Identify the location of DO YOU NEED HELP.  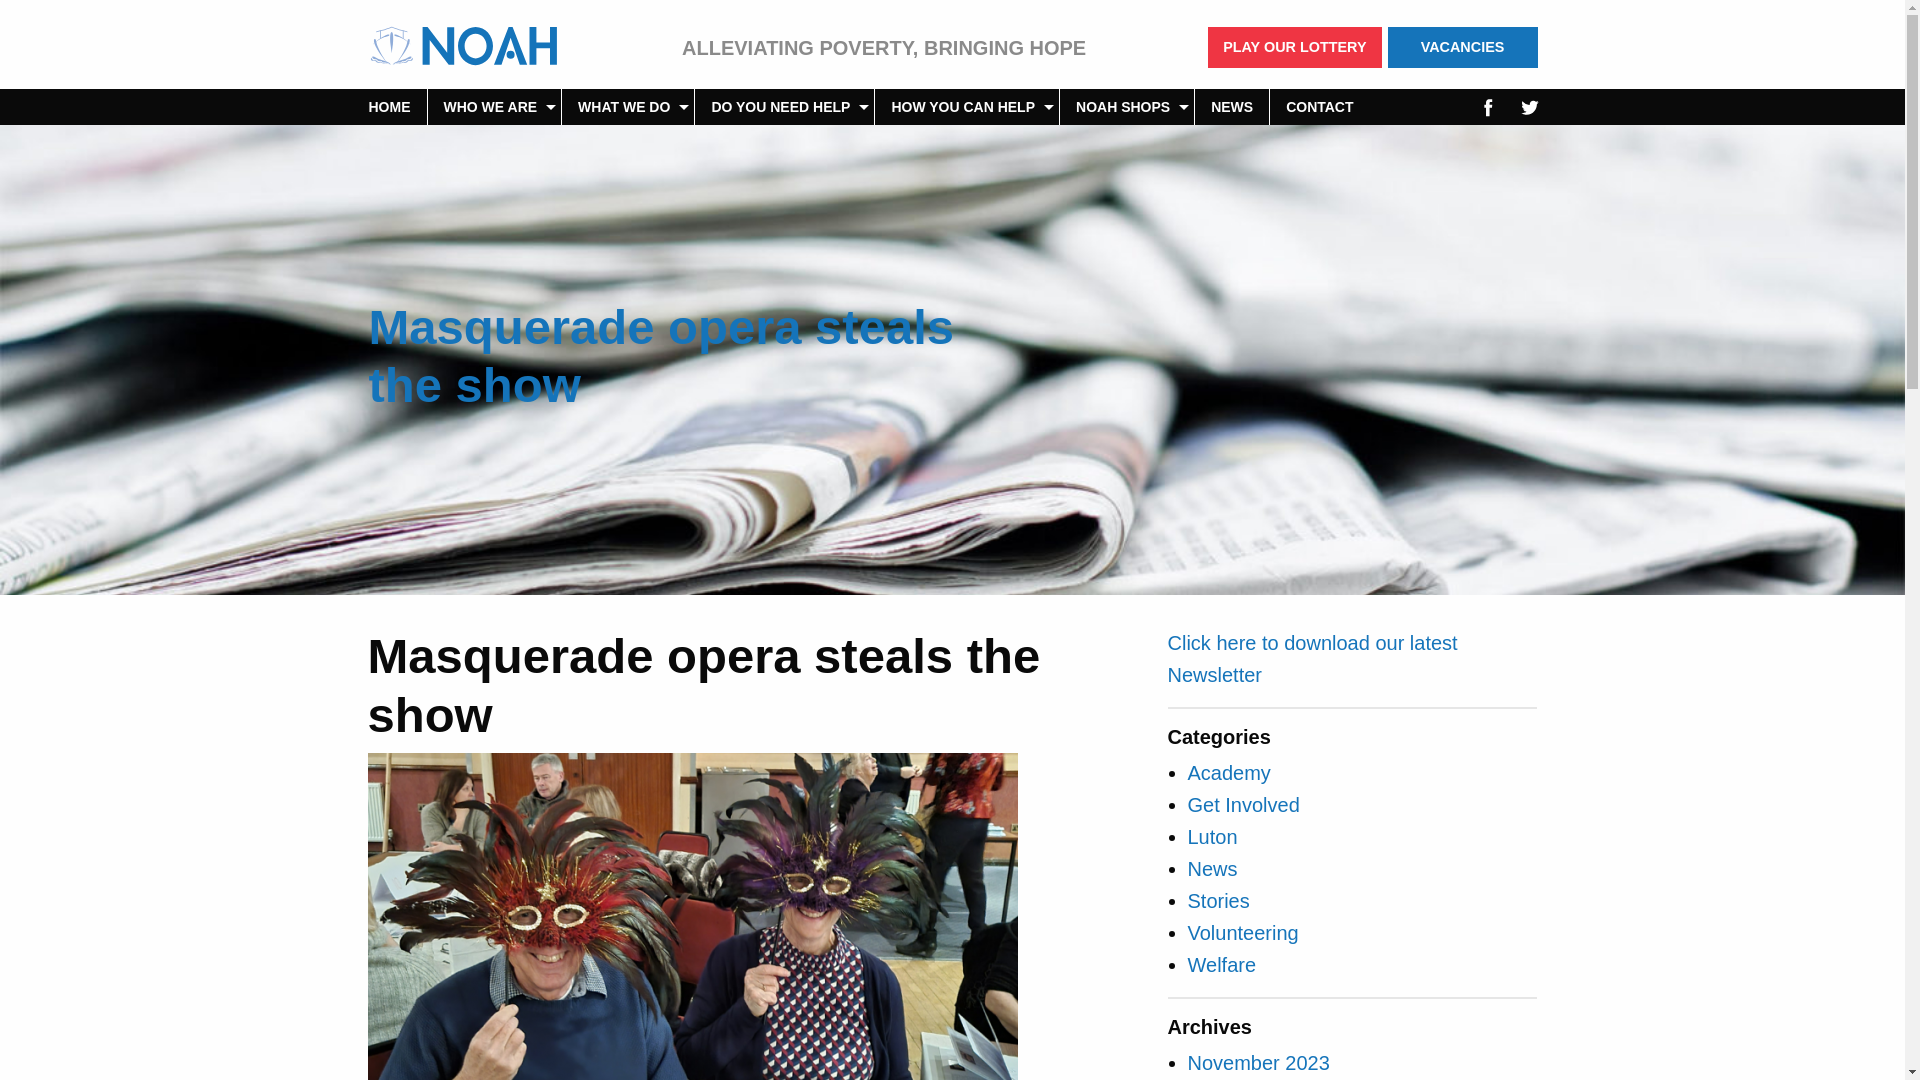
(784, 106).